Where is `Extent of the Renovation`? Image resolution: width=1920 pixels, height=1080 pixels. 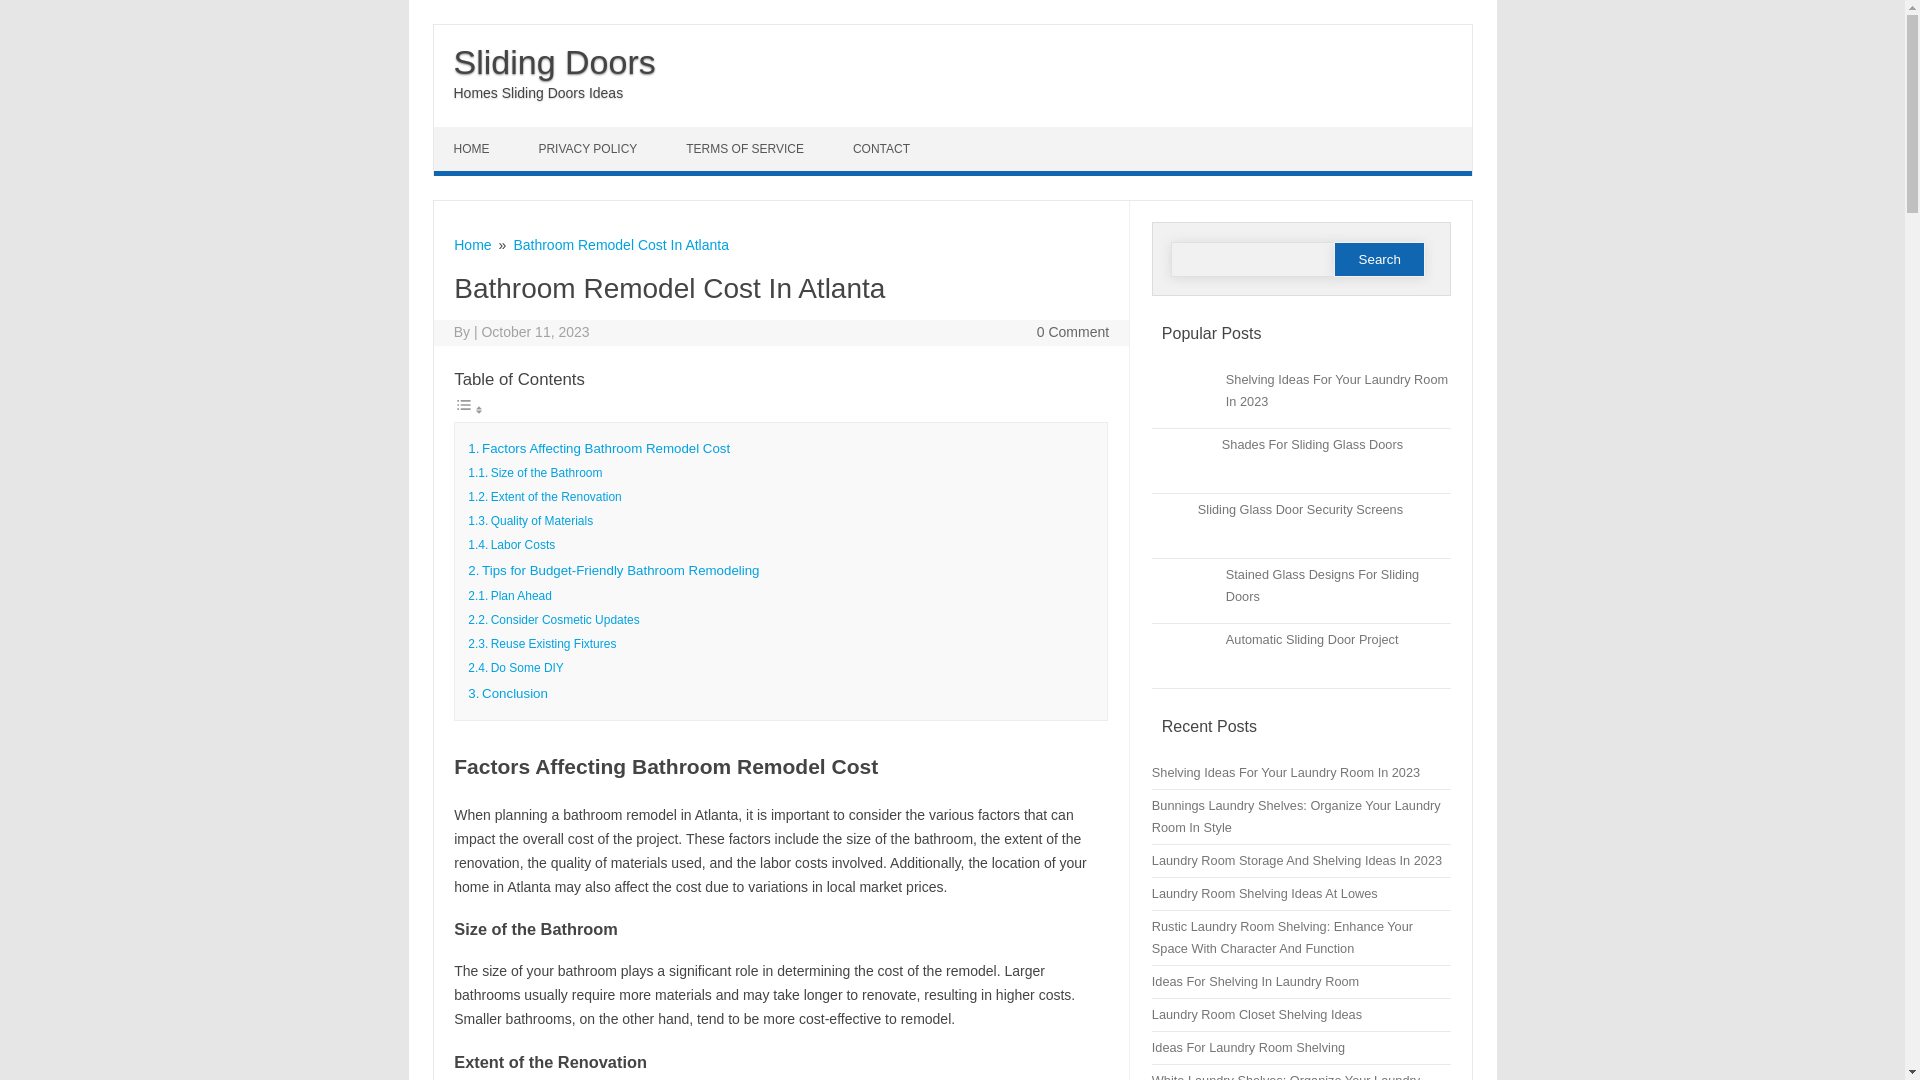 Extent of the Renovation is located at coordinates (556, 497).